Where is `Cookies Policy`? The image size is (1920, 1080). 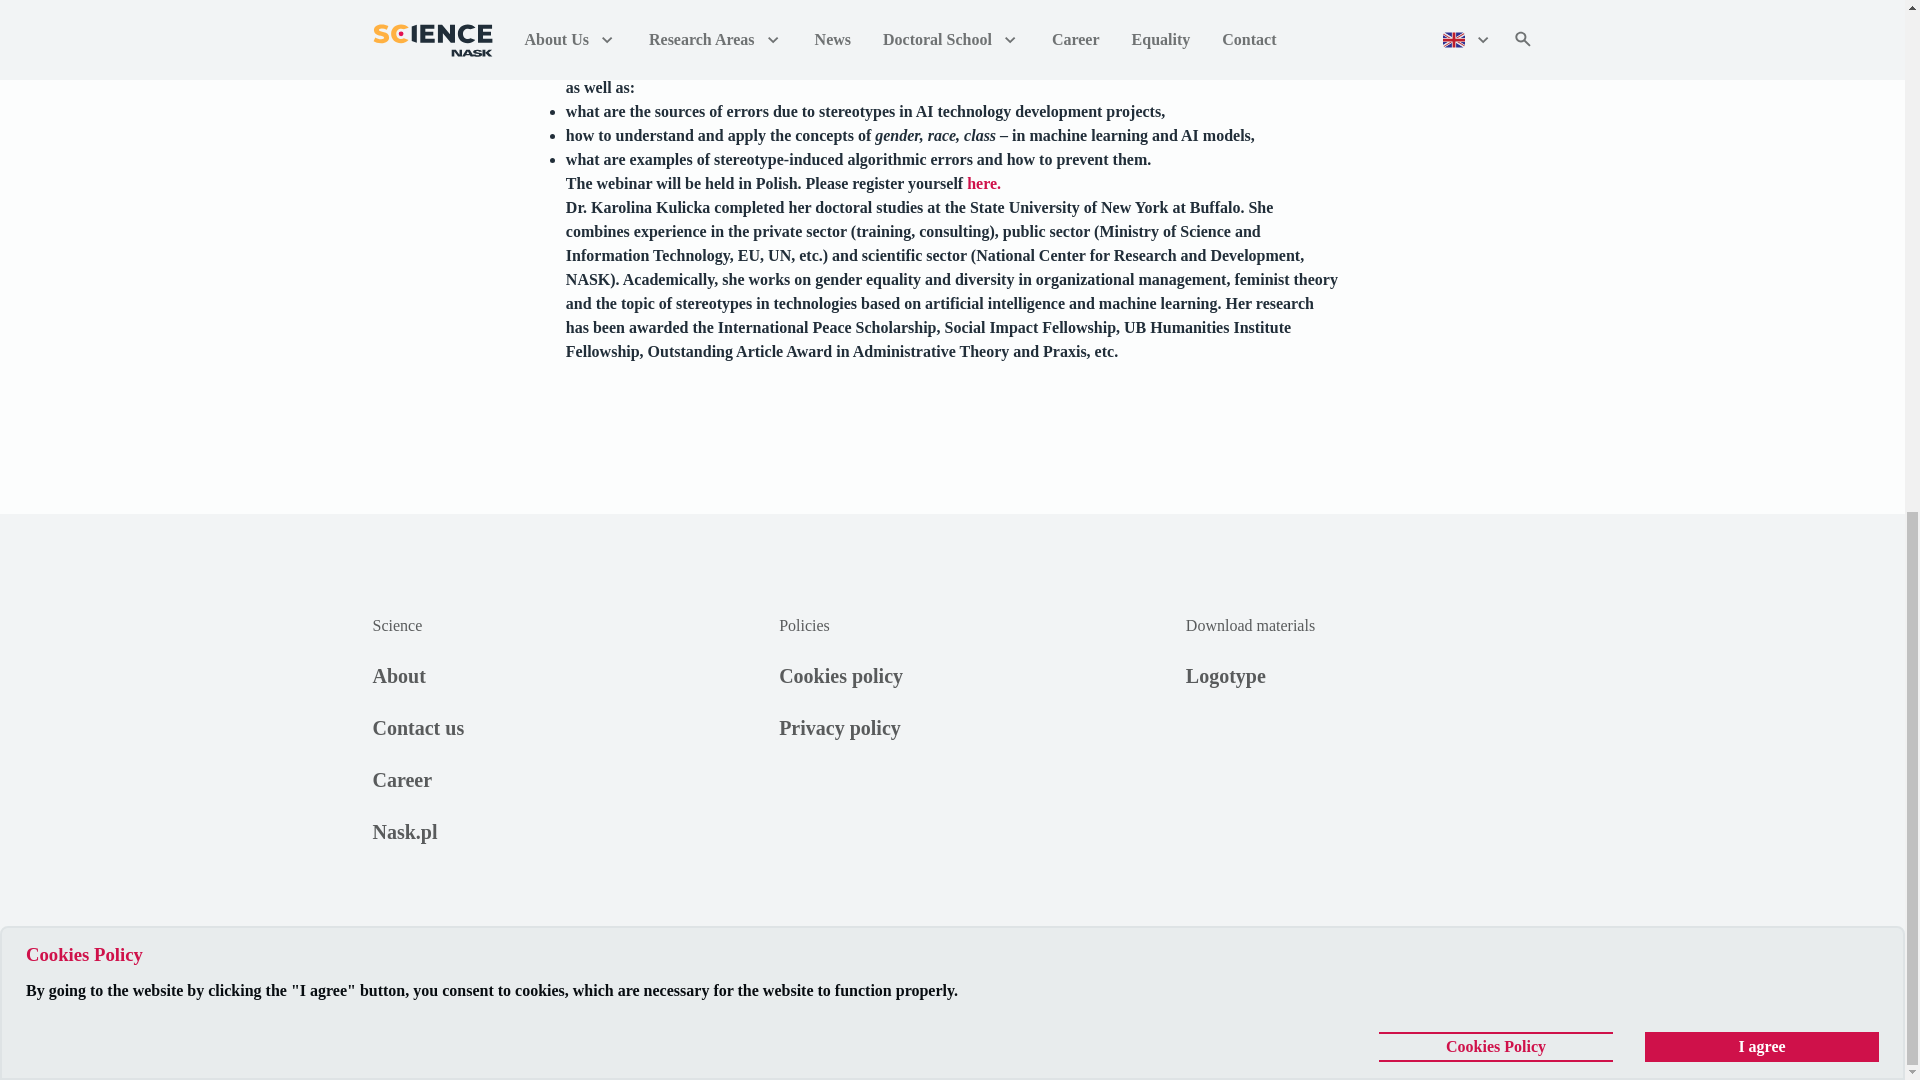
Cookies Policy is located at coordinates (1495, 74).